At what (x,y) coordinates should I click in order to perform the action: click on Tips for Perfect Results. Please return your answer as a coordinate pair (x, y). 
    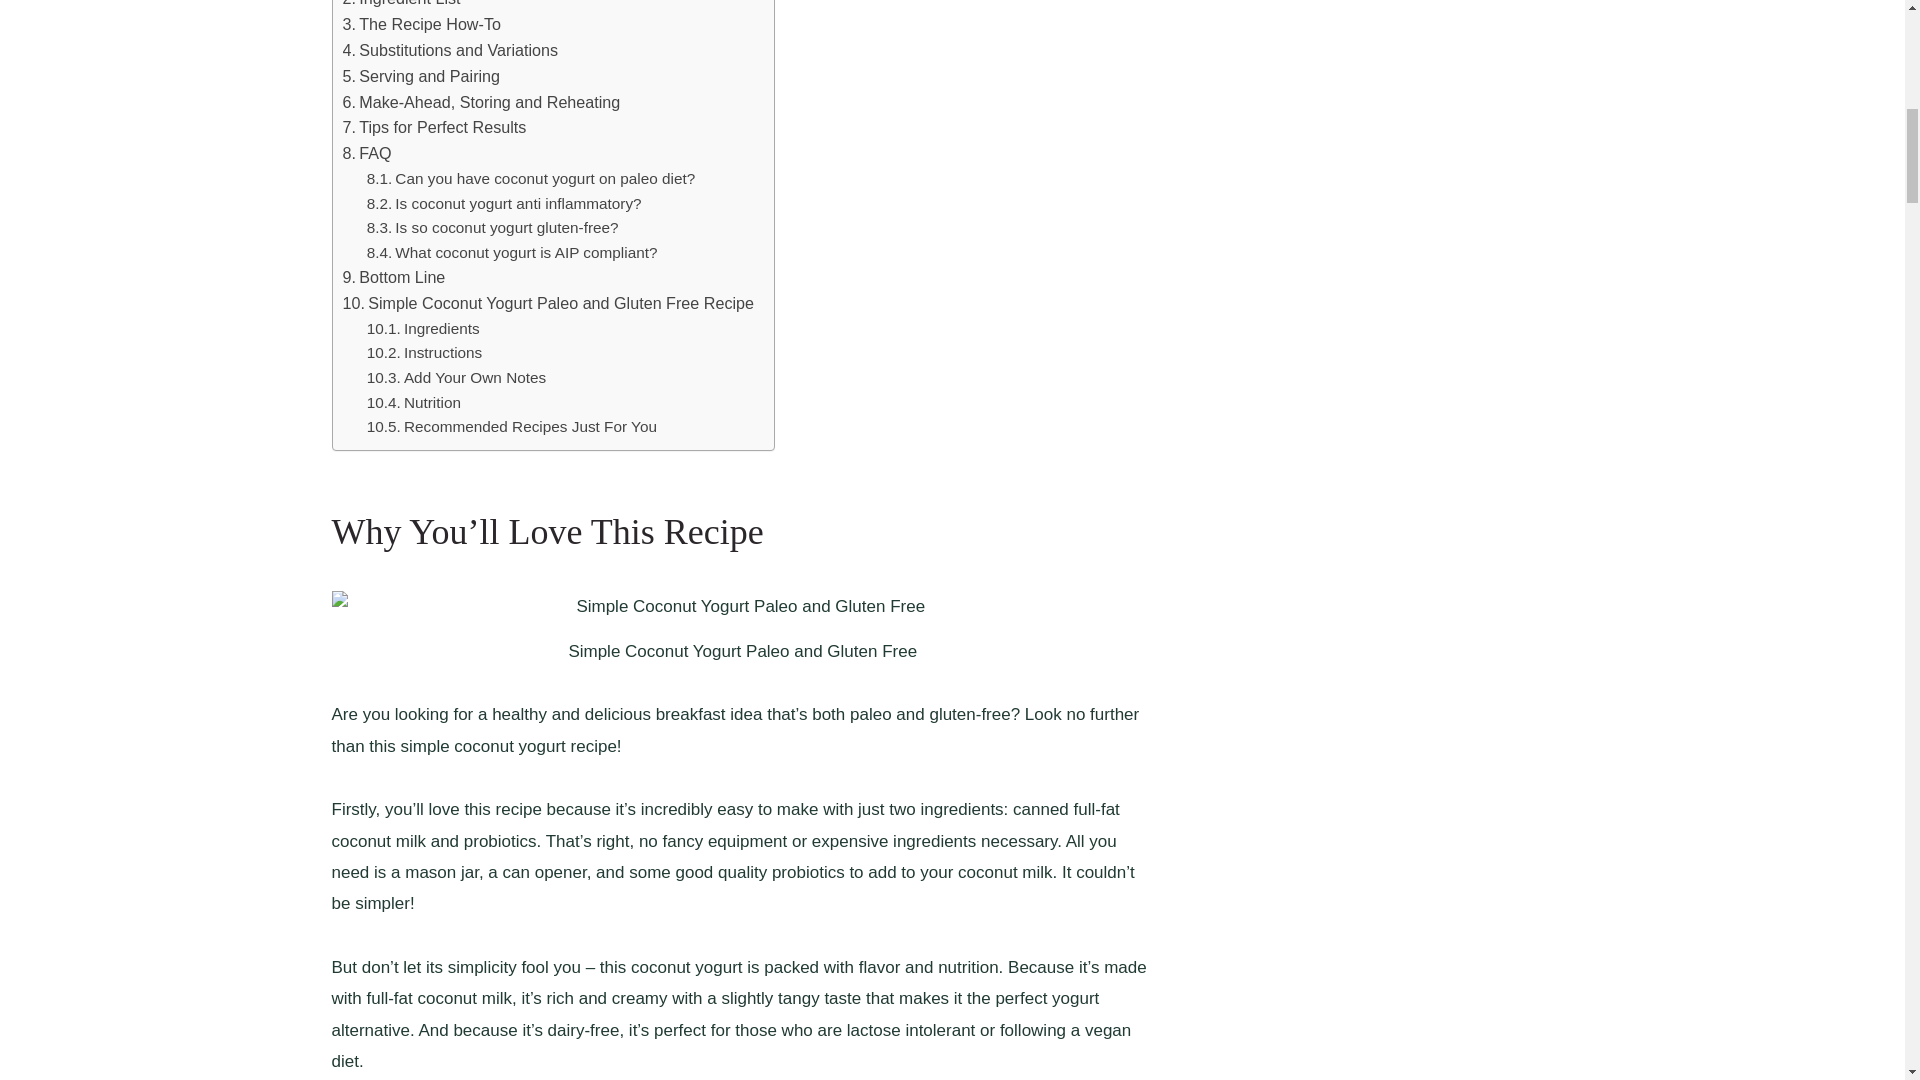
    Looking at the image, I should click on (434, 128).